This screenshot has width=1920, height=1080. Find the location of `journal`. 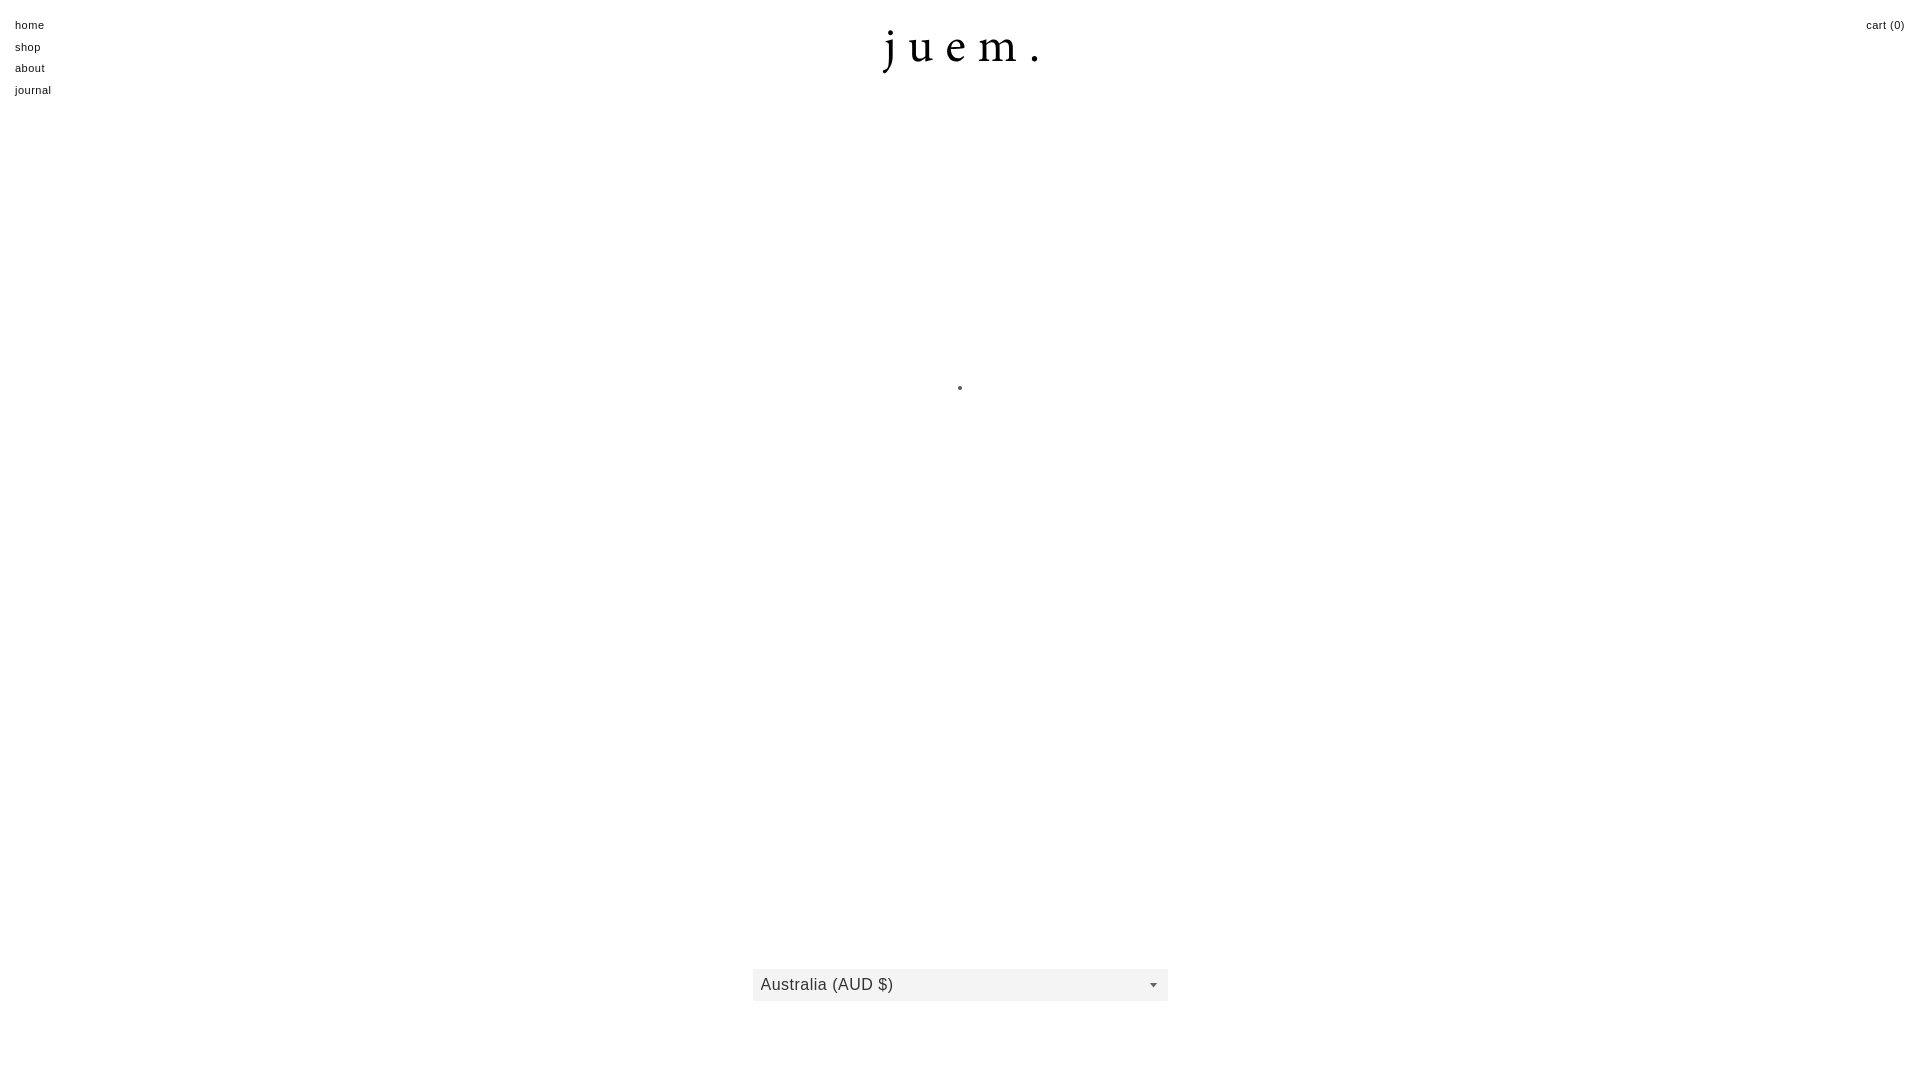

journal is located at coordinates (48, 91).